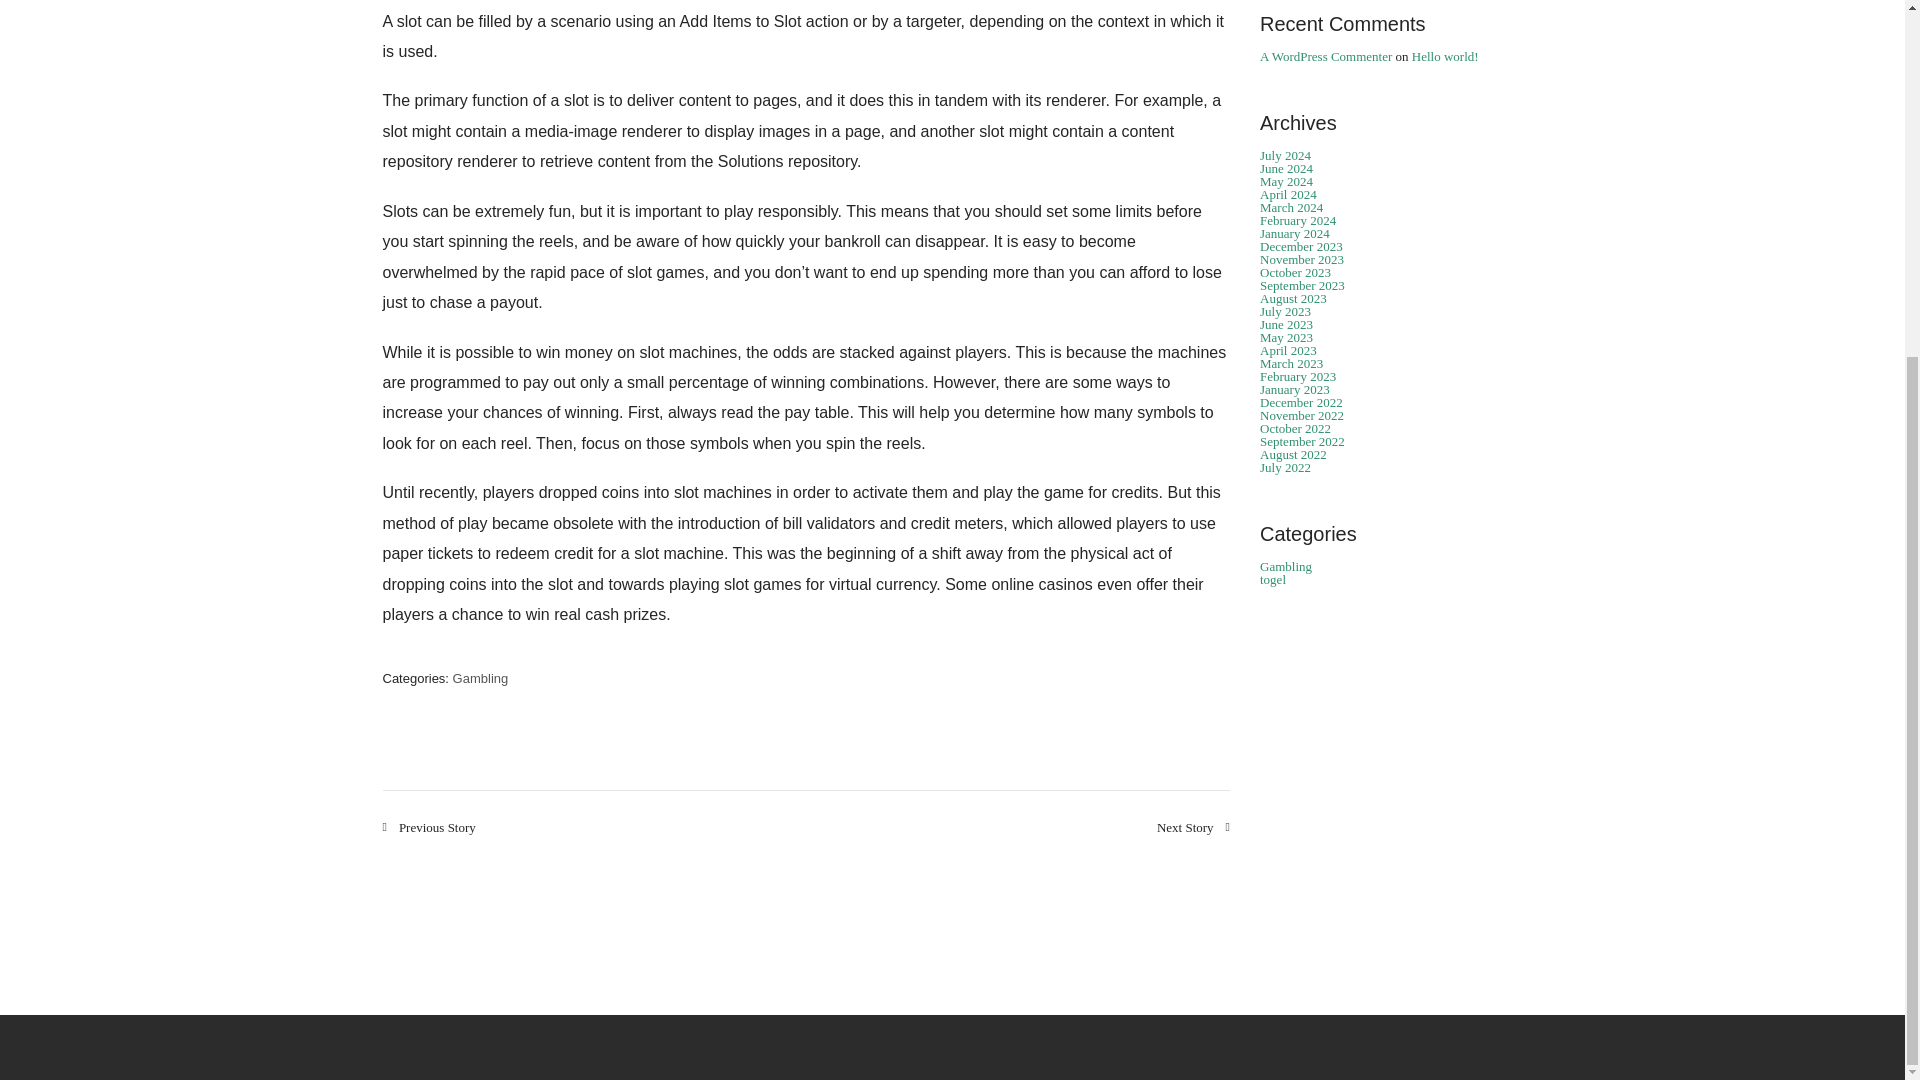  I want to click on August 2022, so click(1292, 454).